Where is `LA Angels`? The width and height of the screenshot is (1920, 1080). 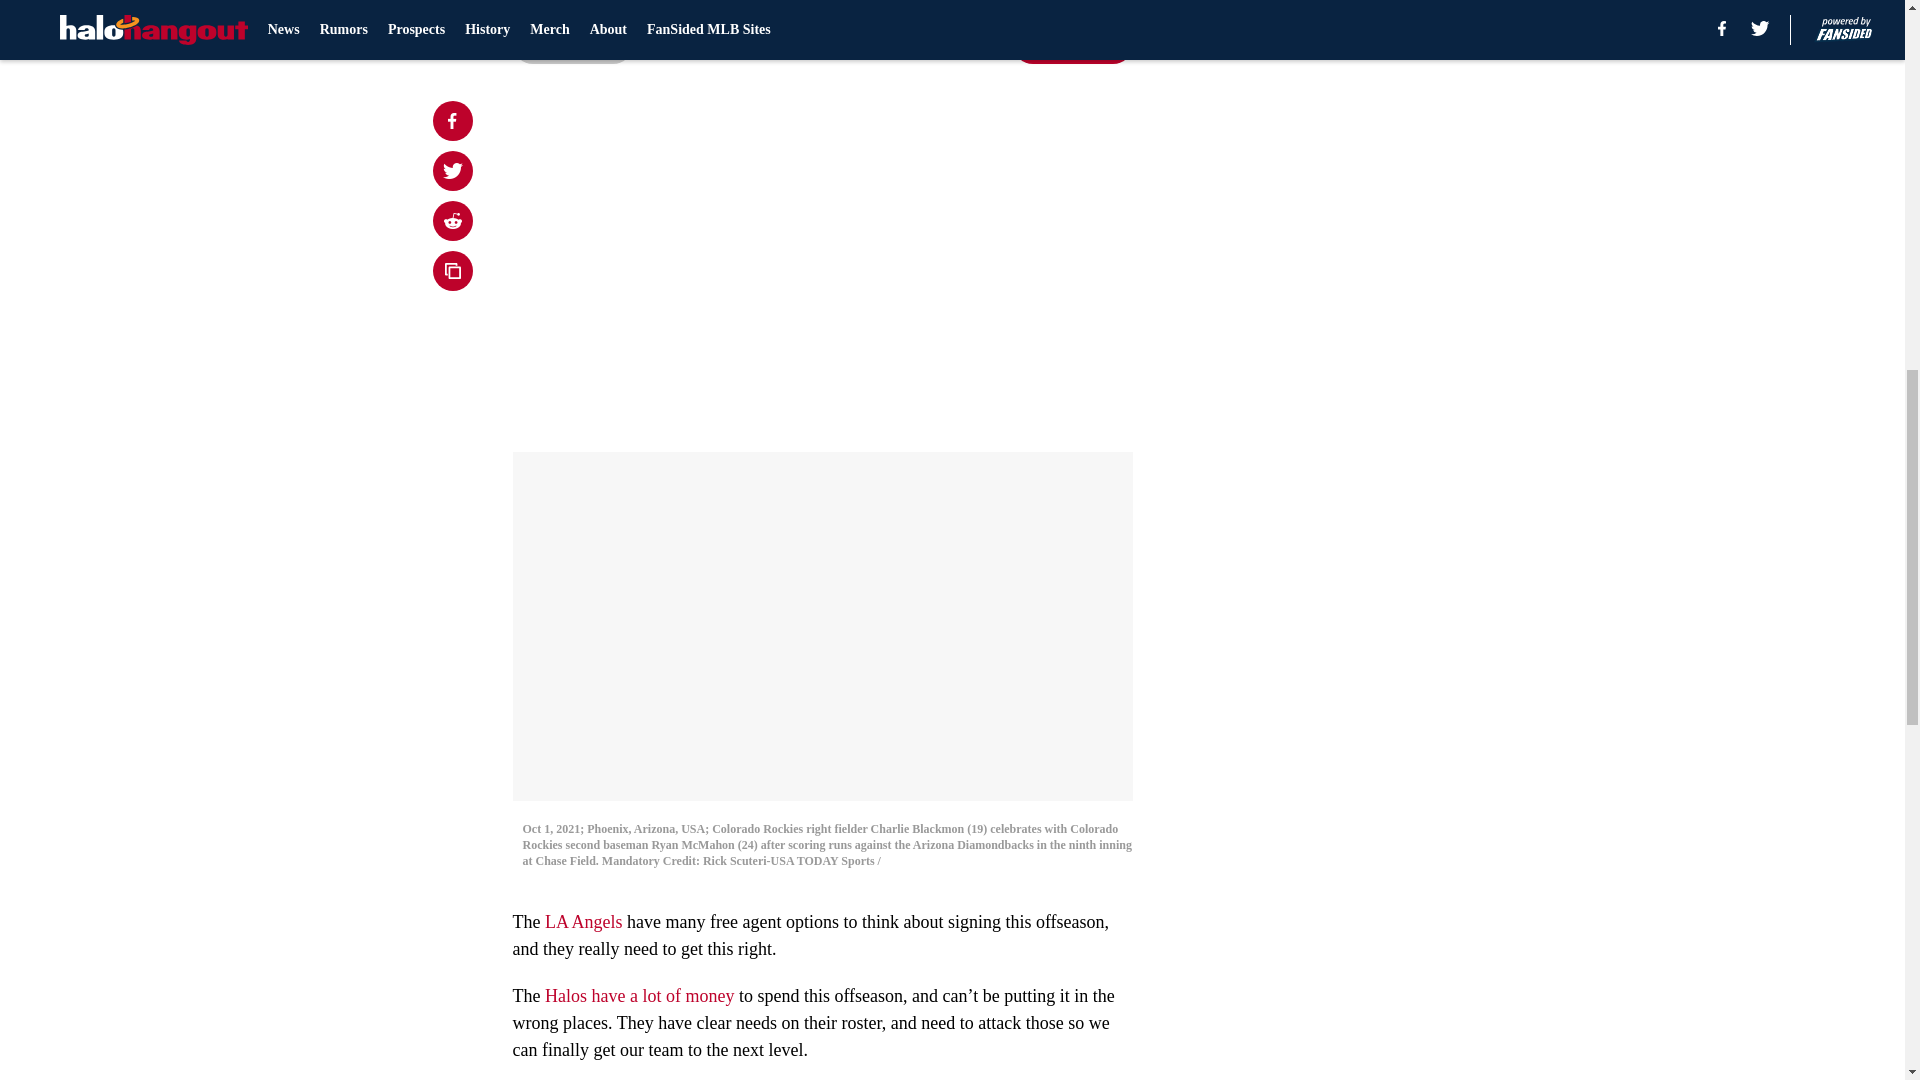
LA Angels is located at coordinates (584, 922).